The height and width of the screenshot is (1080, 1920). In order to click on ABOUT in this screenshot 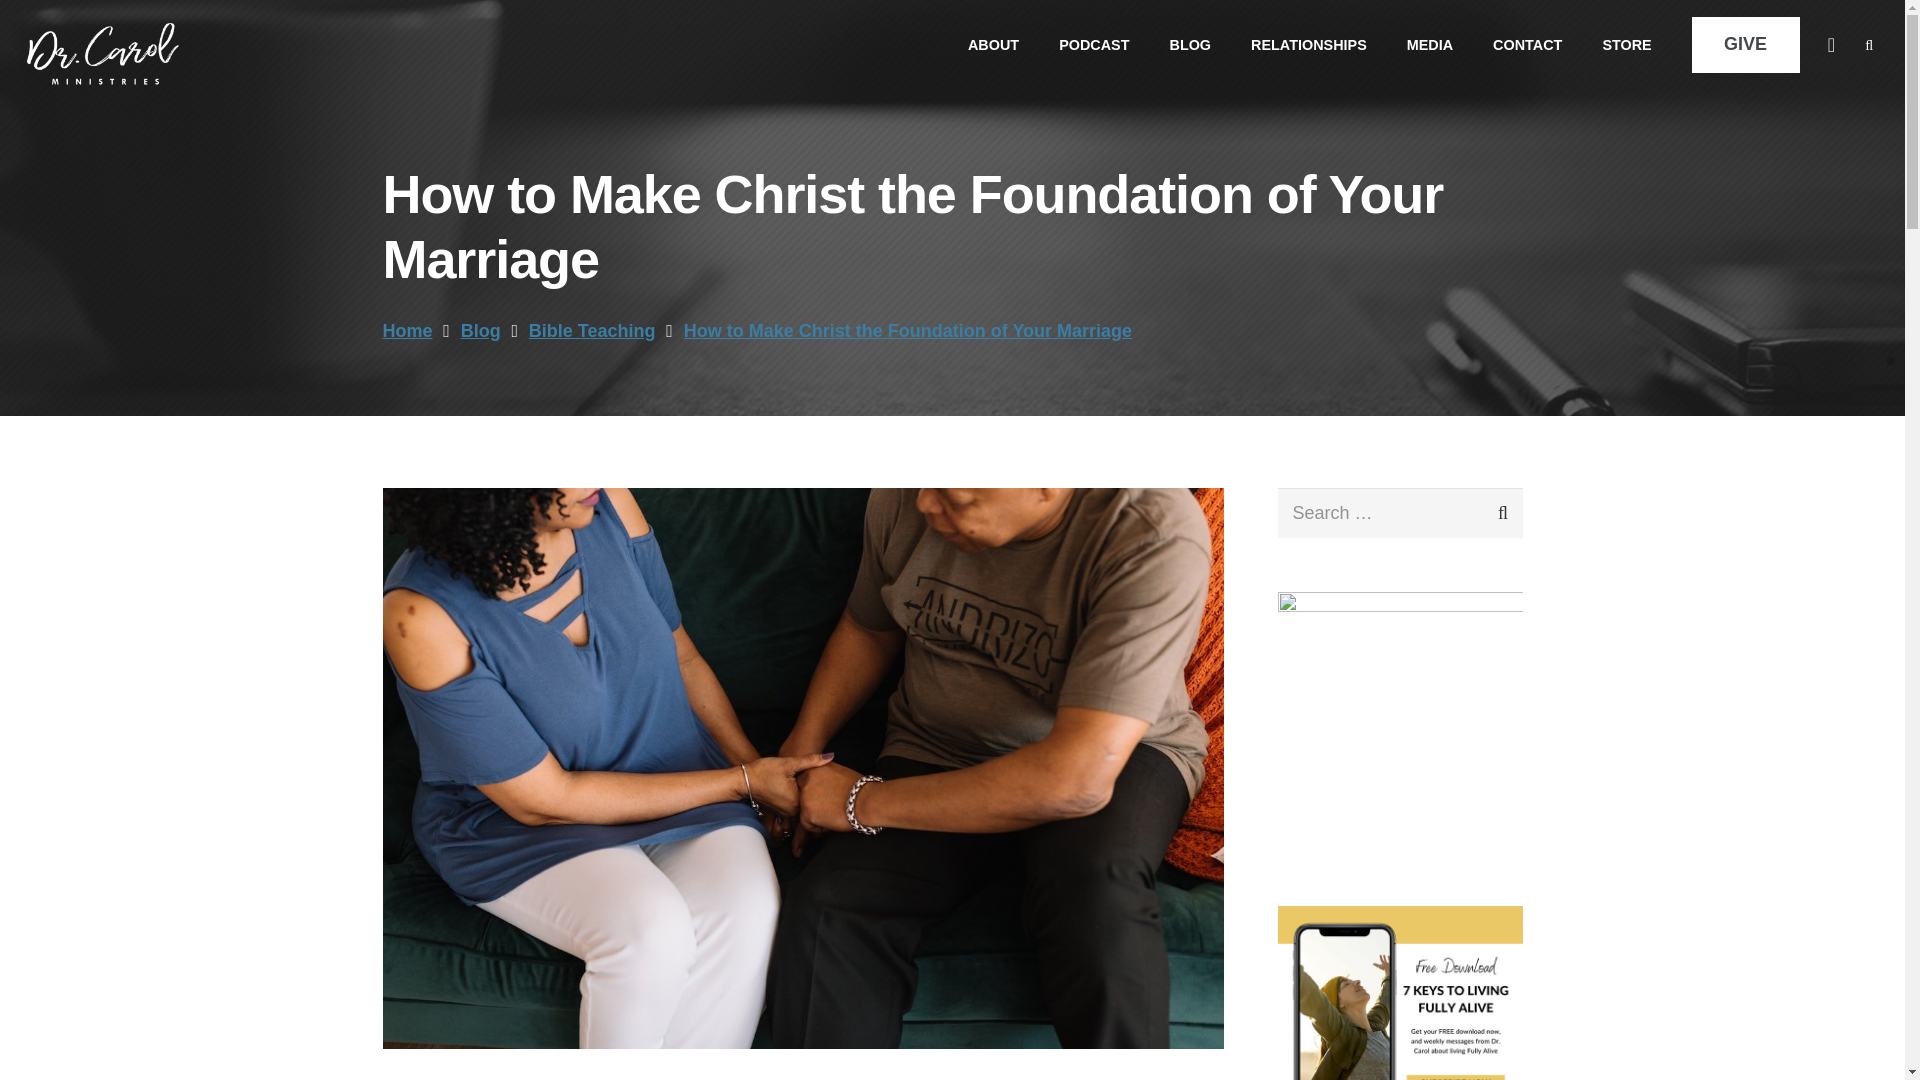, I will do `click(993, 44)`.